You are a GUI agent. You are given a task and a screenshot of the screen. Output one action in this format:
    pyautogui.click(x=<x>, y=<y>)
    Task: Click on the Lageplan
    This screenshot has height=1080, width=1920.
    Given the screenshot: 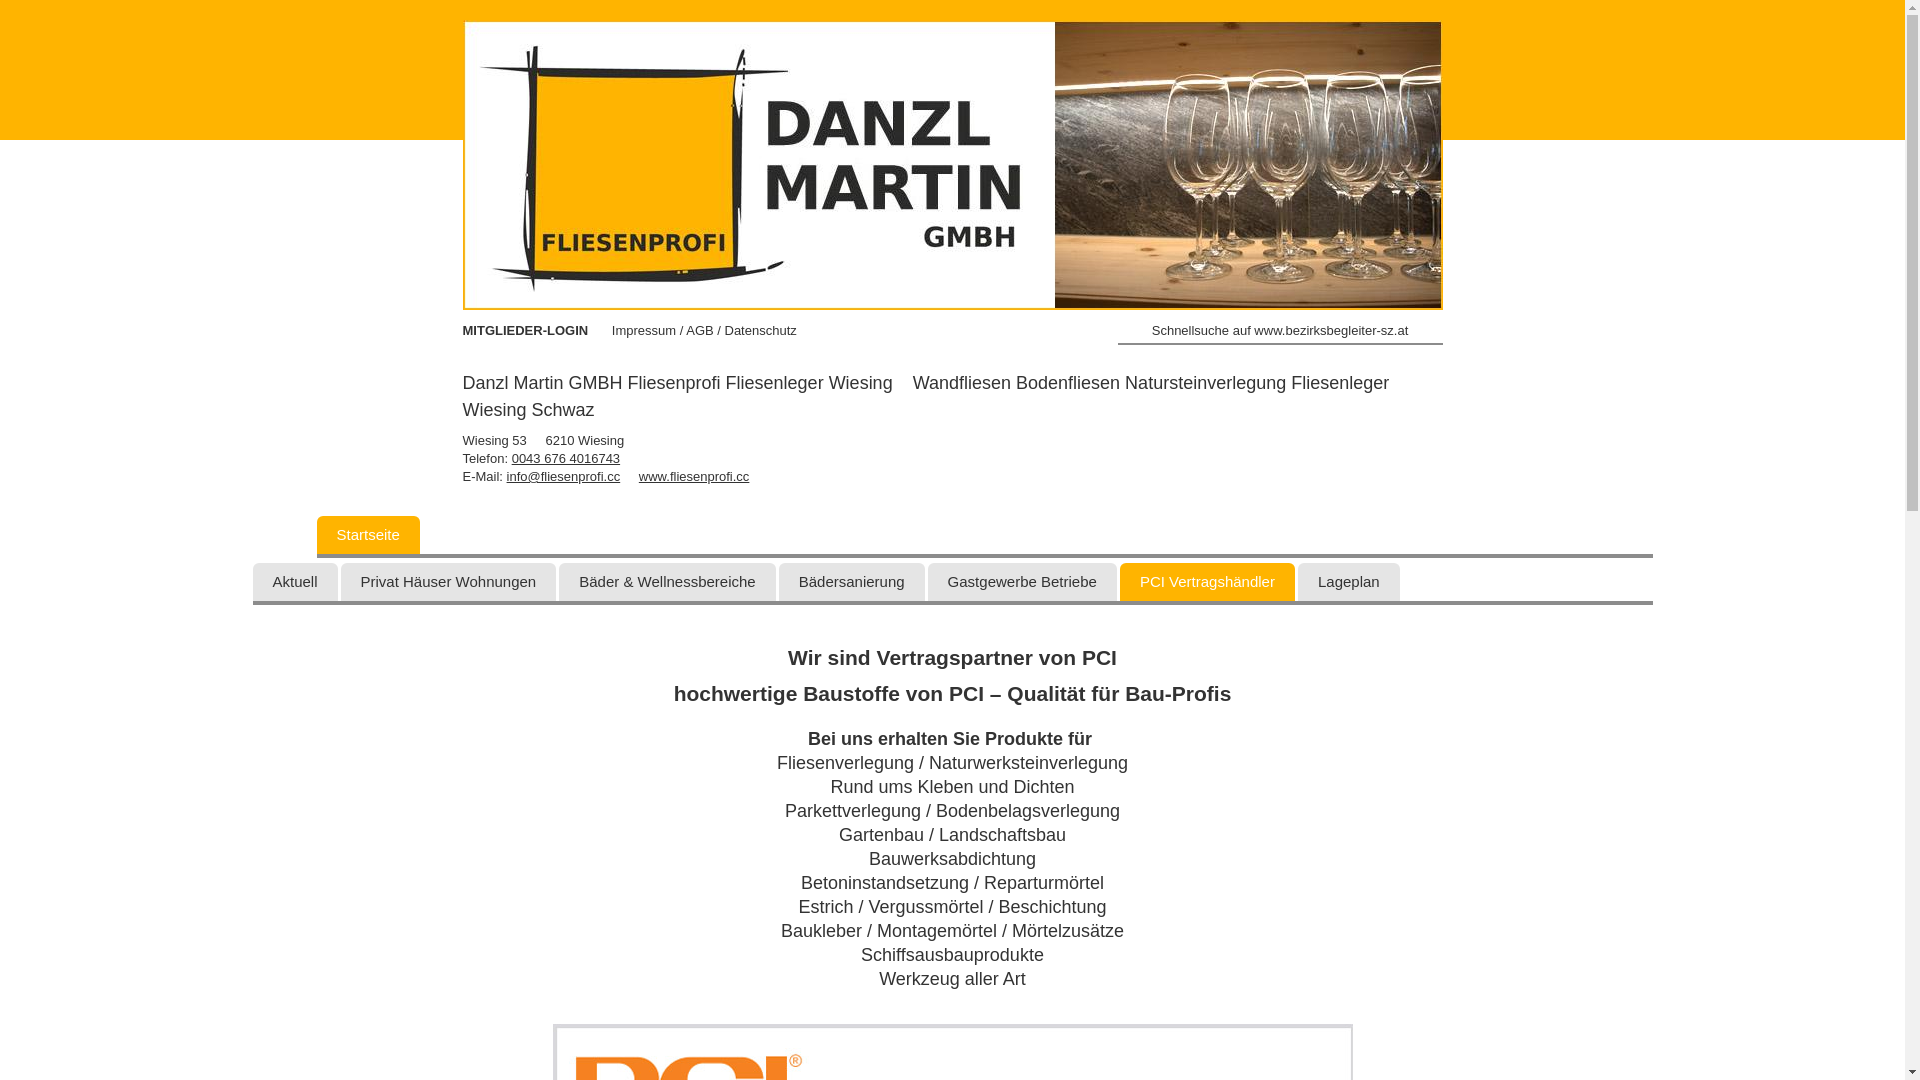 What is the action you would take?
    pyautogui.click(x=1349, y=582)
    